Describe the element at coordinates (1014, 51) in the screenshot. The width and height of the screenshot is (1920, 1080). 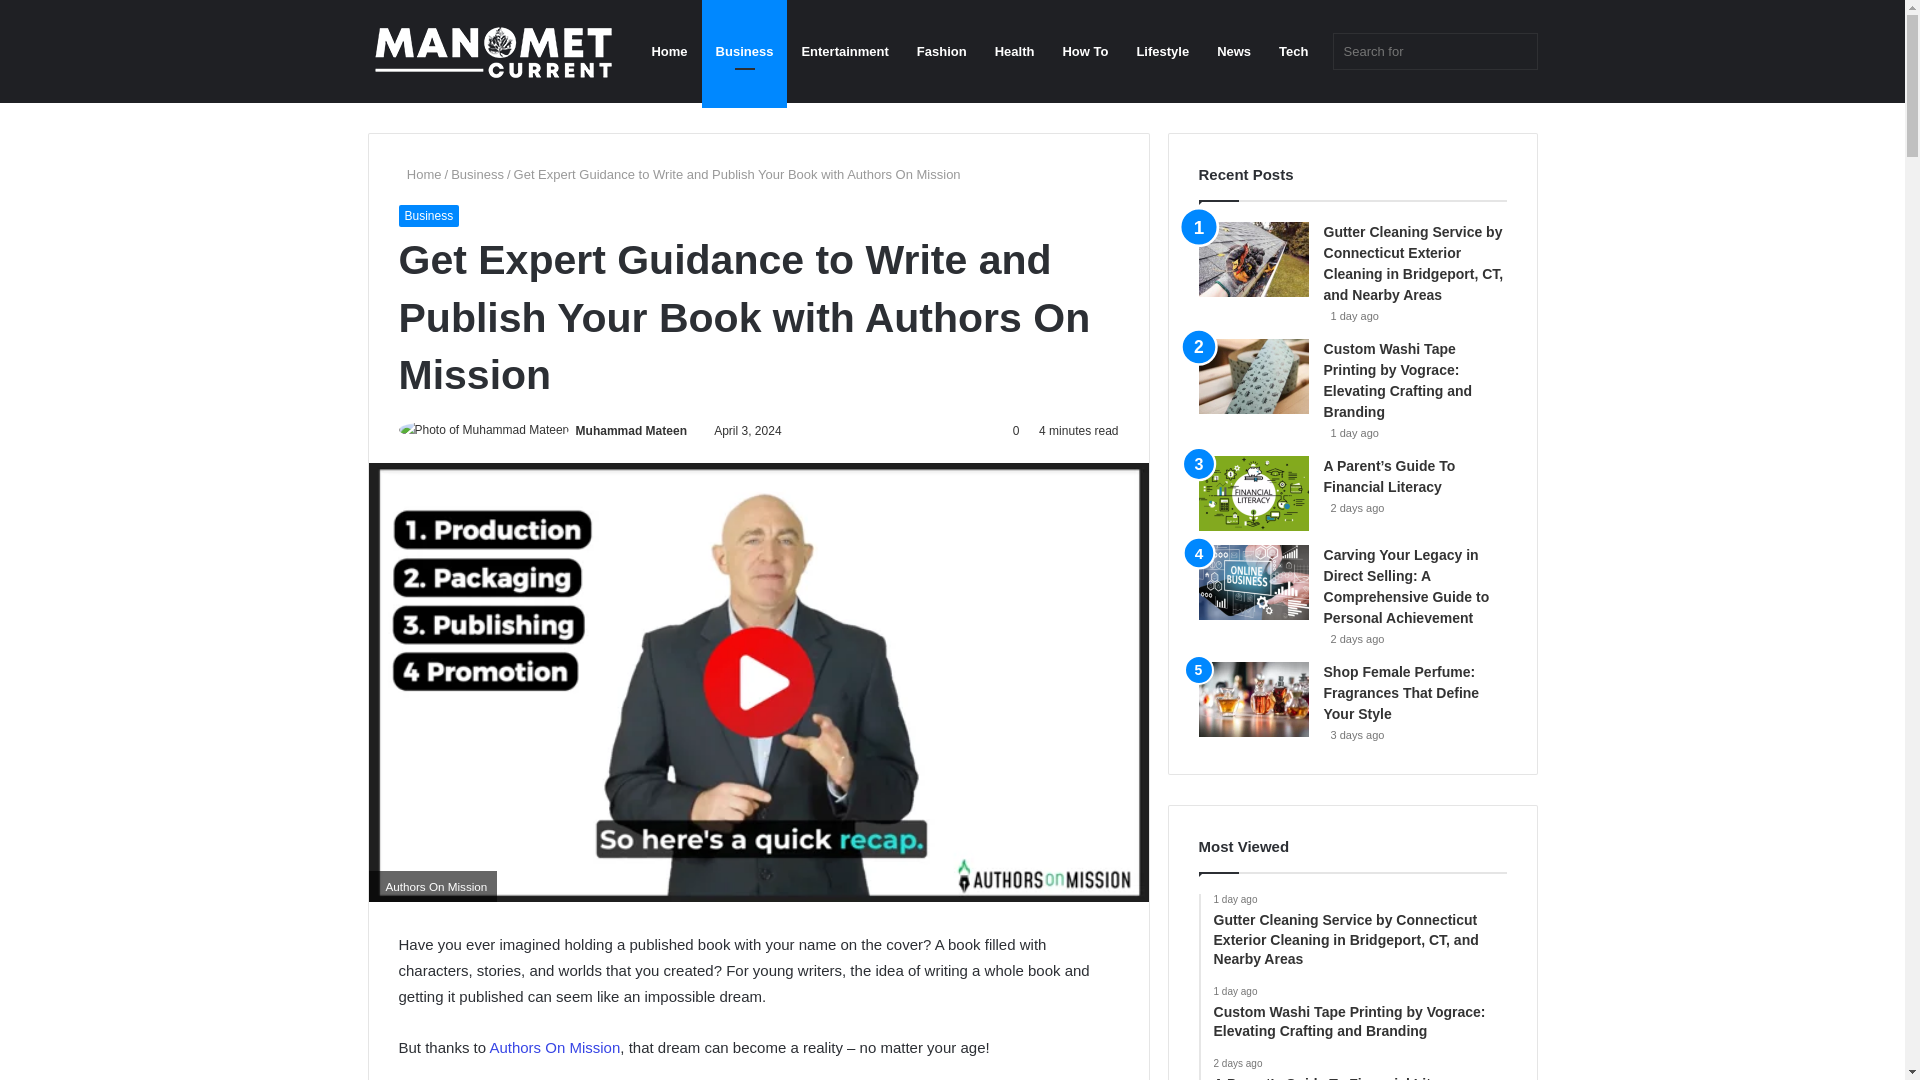
I see `Health` at that location.